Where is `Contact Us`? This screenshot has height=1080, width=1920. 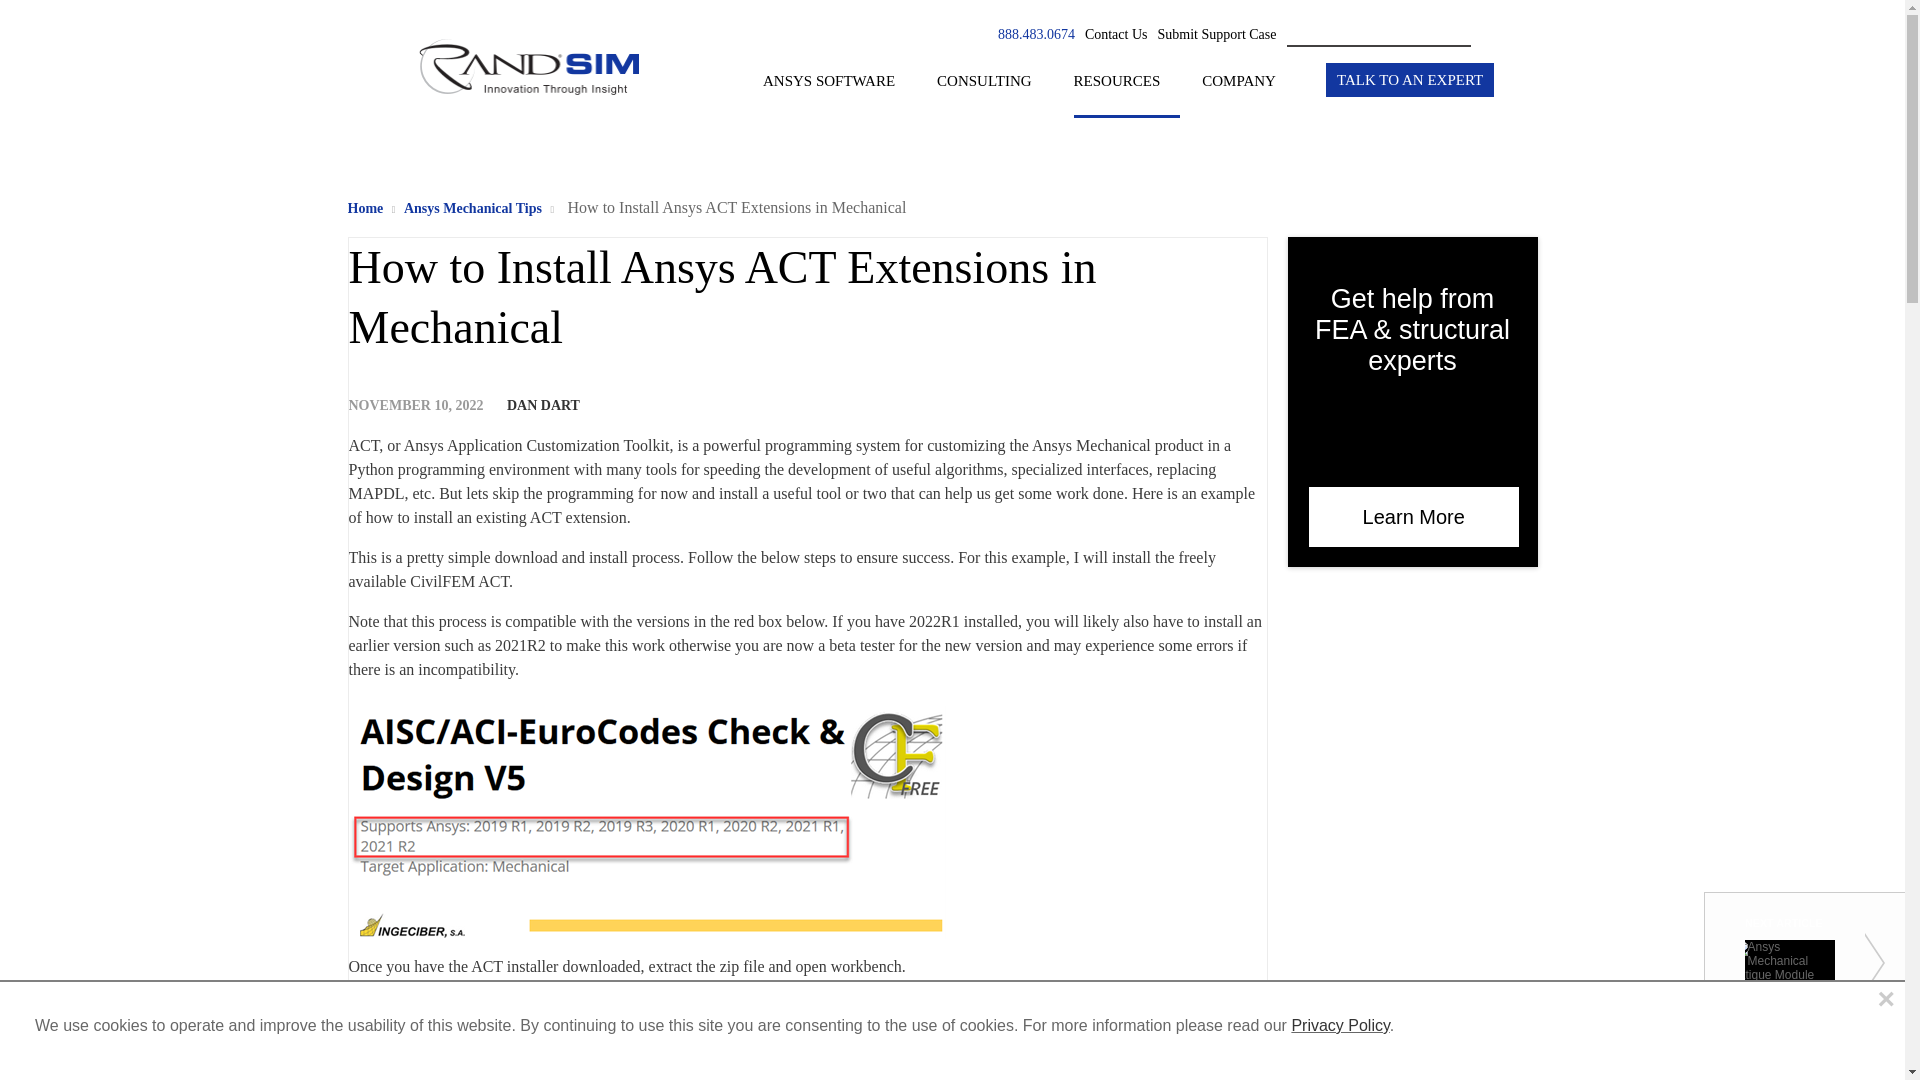
Contact Us is located at coordinates (1116, 35).